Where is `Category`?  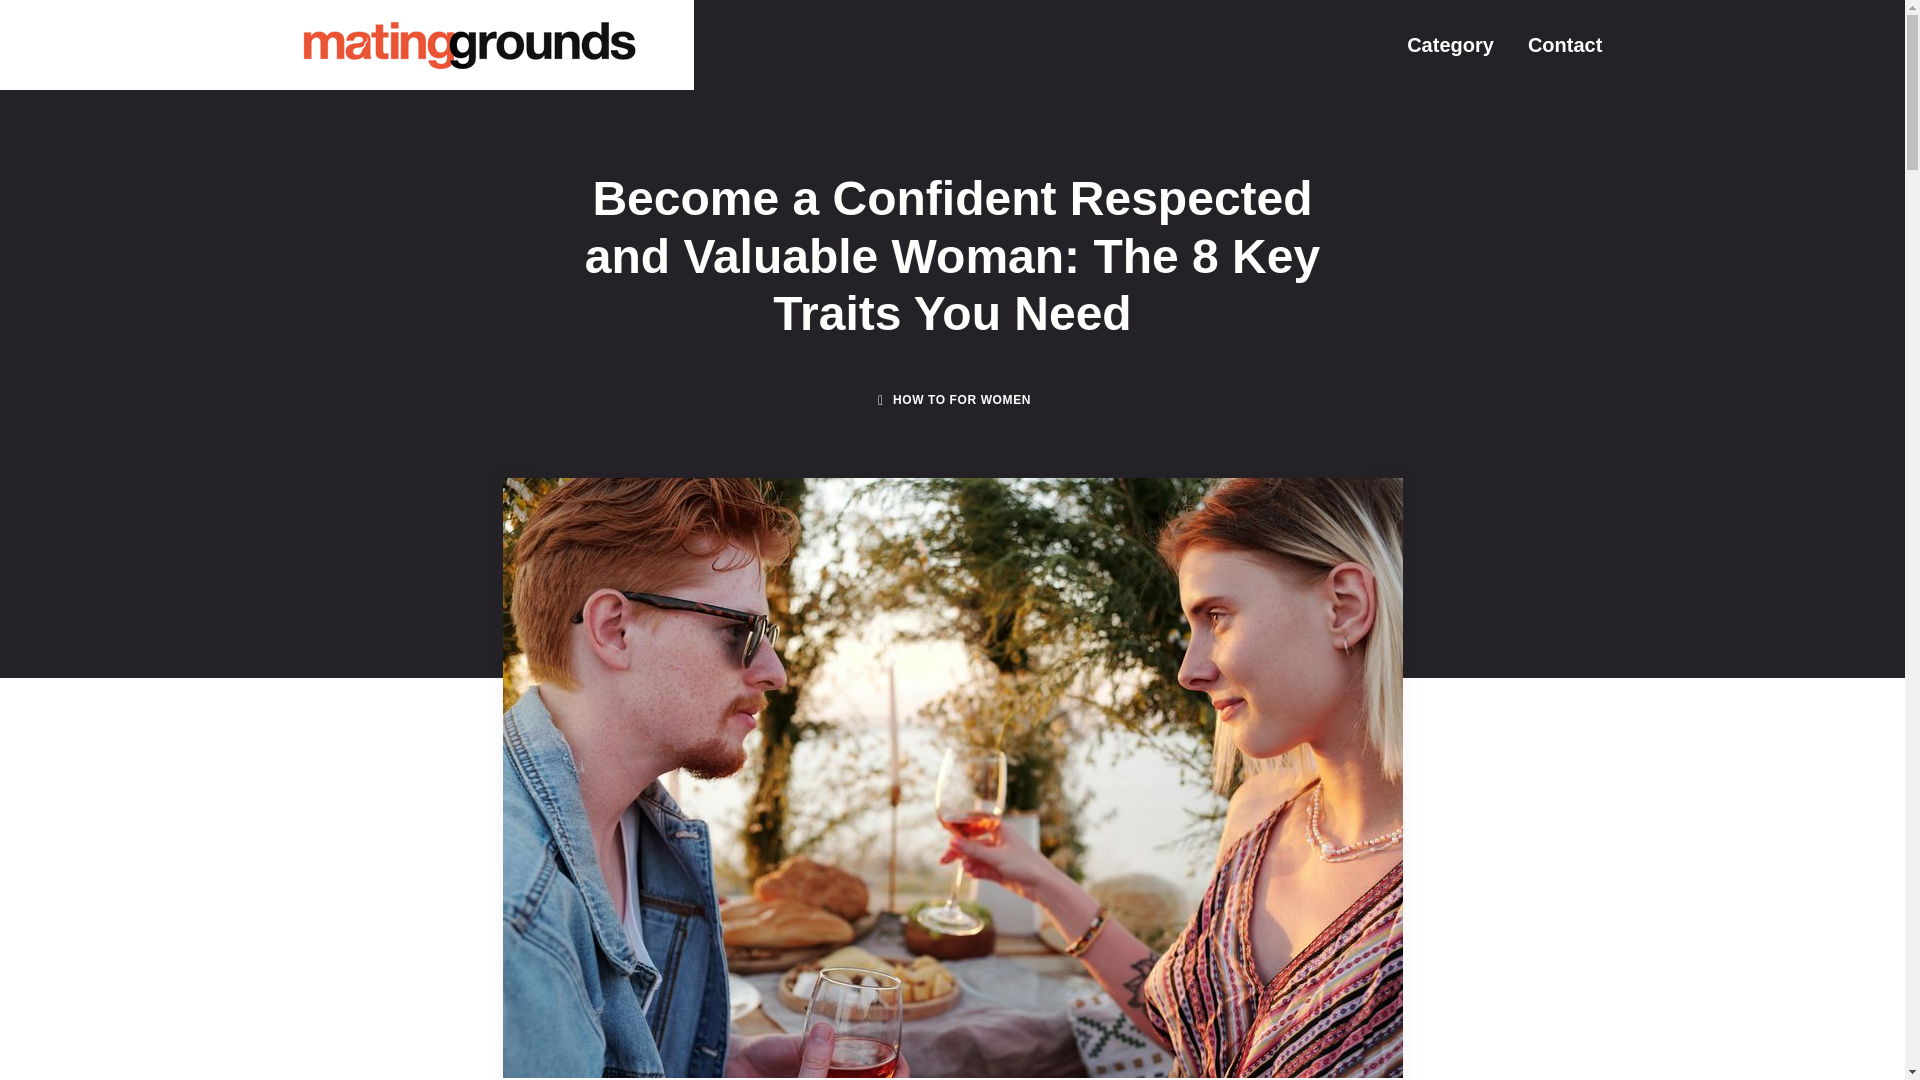
Category is located at coordinates (1450, 44).